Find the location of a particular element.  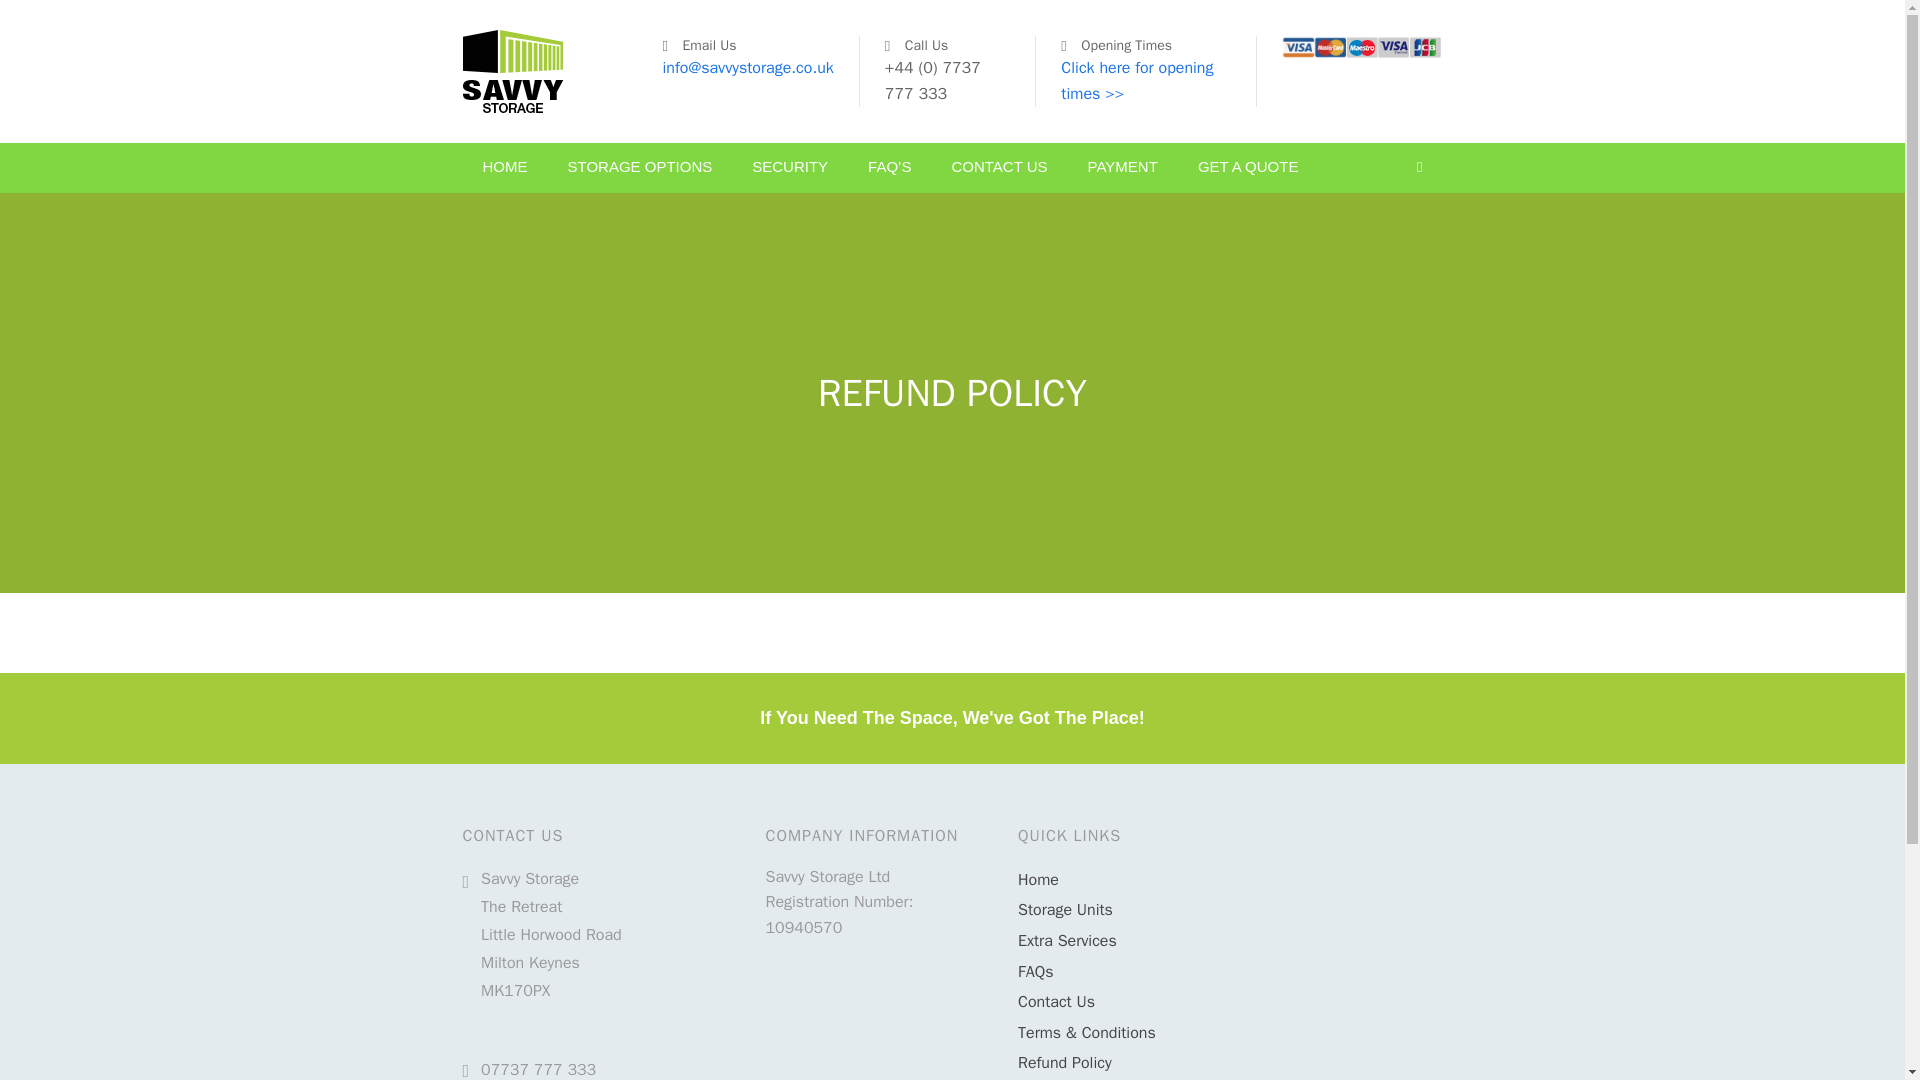

SECURITY is located at coordinates (790, 168).